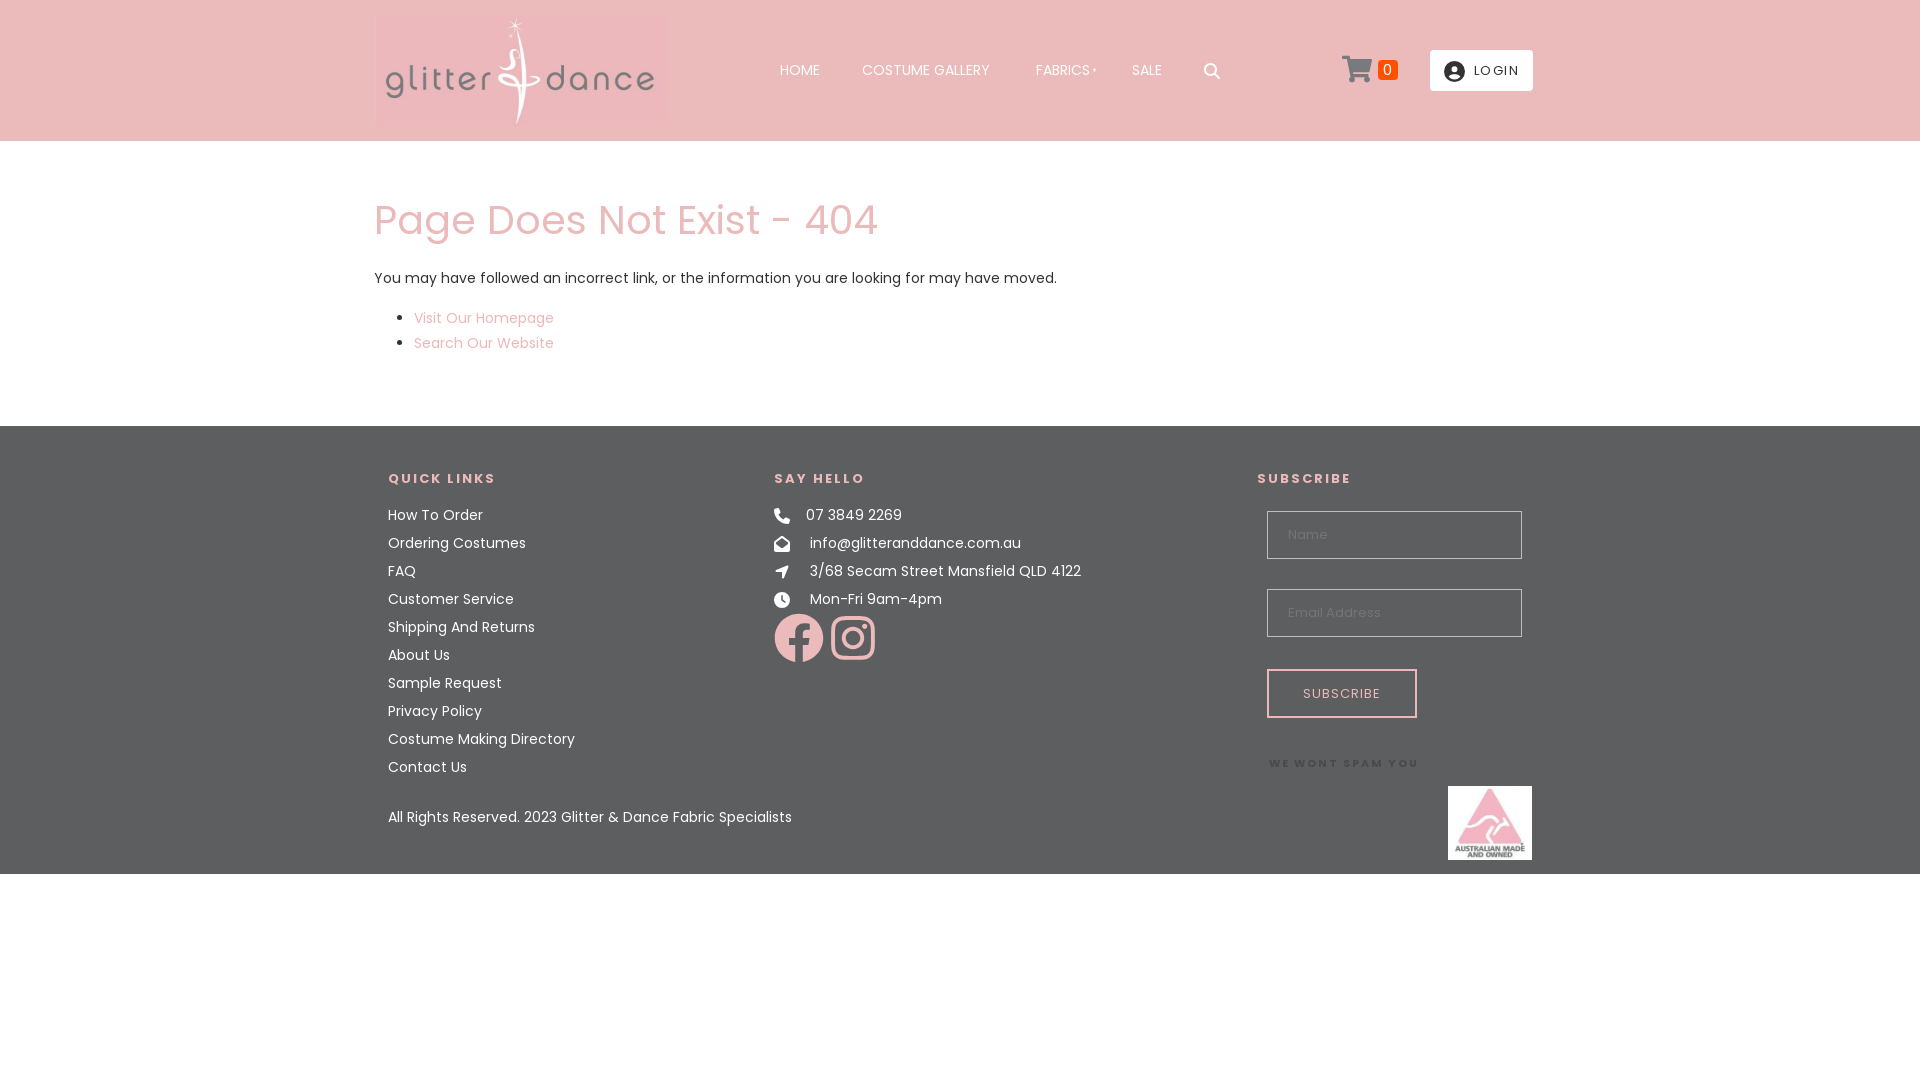 The image size is (1920, 1080). I want to click on Costume Making Directory, so click(482, 739).